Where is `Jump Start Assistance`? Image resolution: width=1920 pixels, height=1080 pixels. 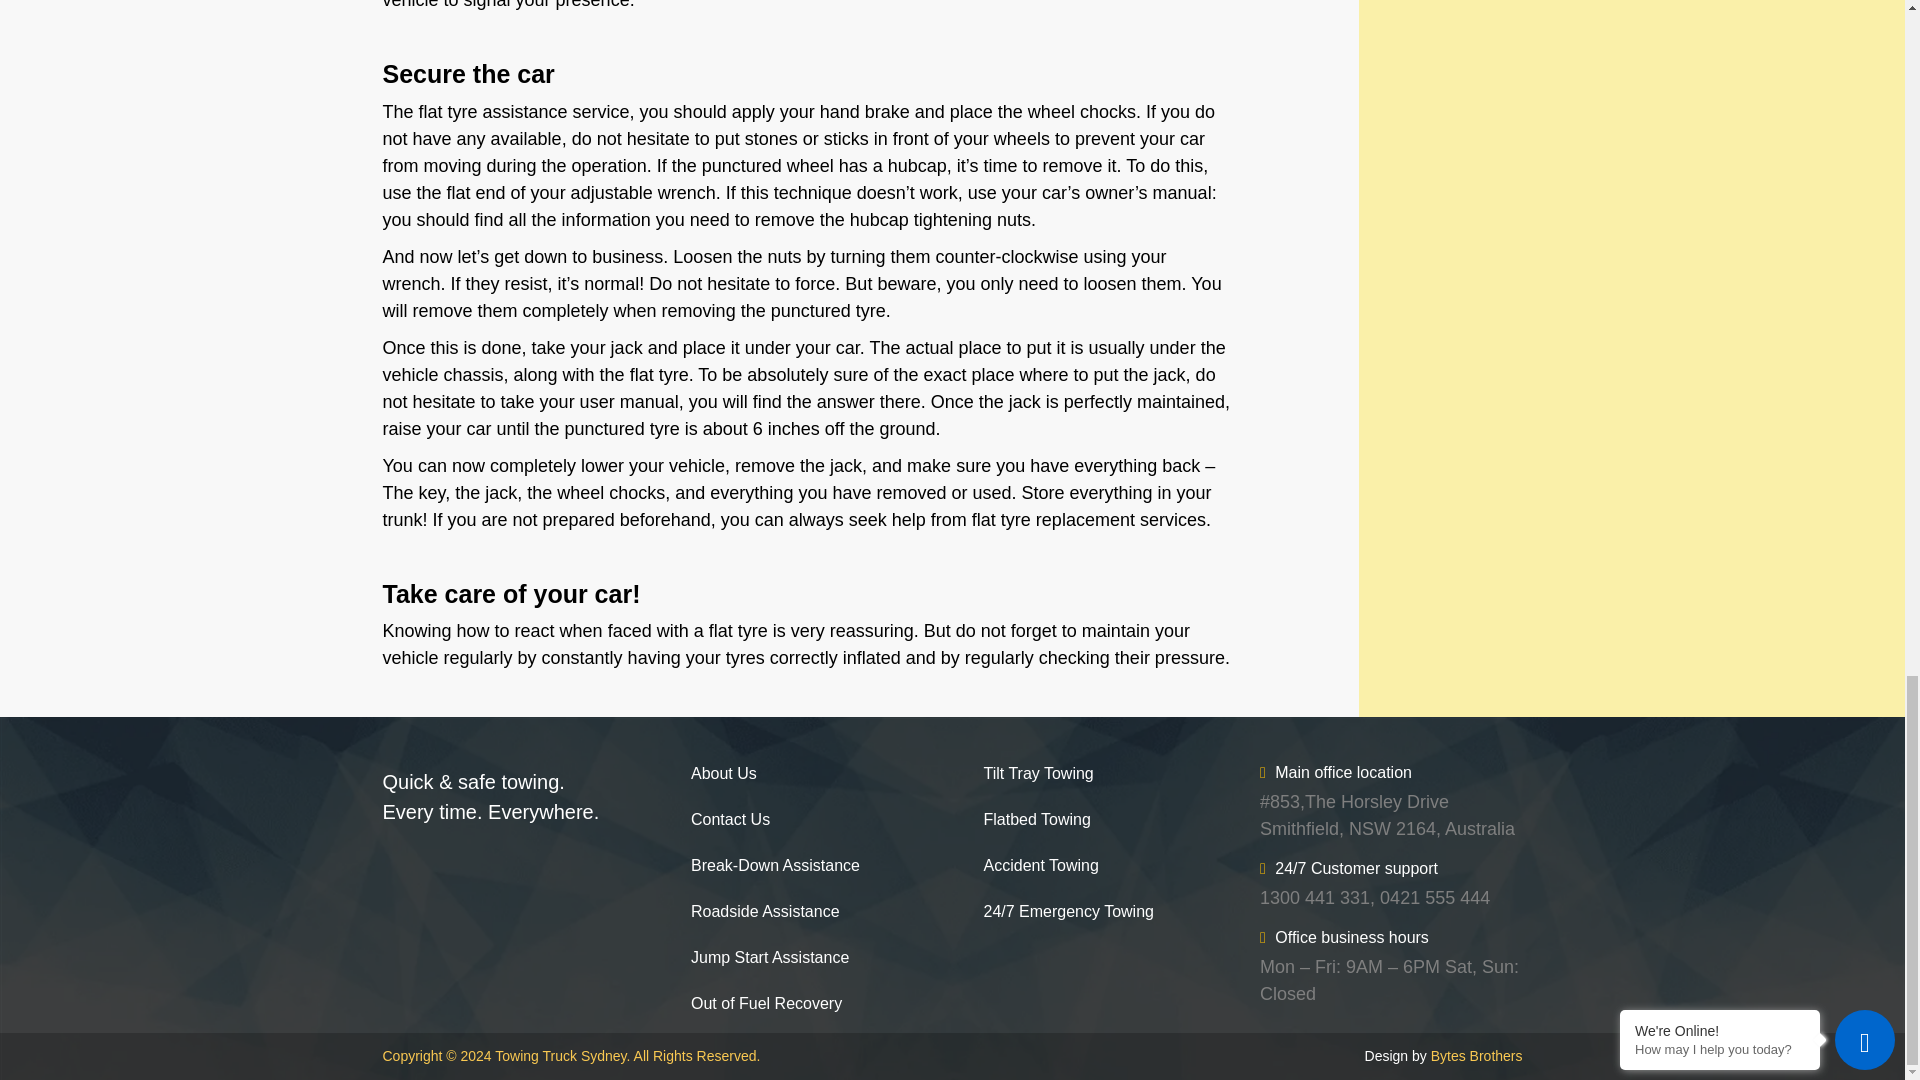 Jump Start Assistance is located at coordinates (762, 958).